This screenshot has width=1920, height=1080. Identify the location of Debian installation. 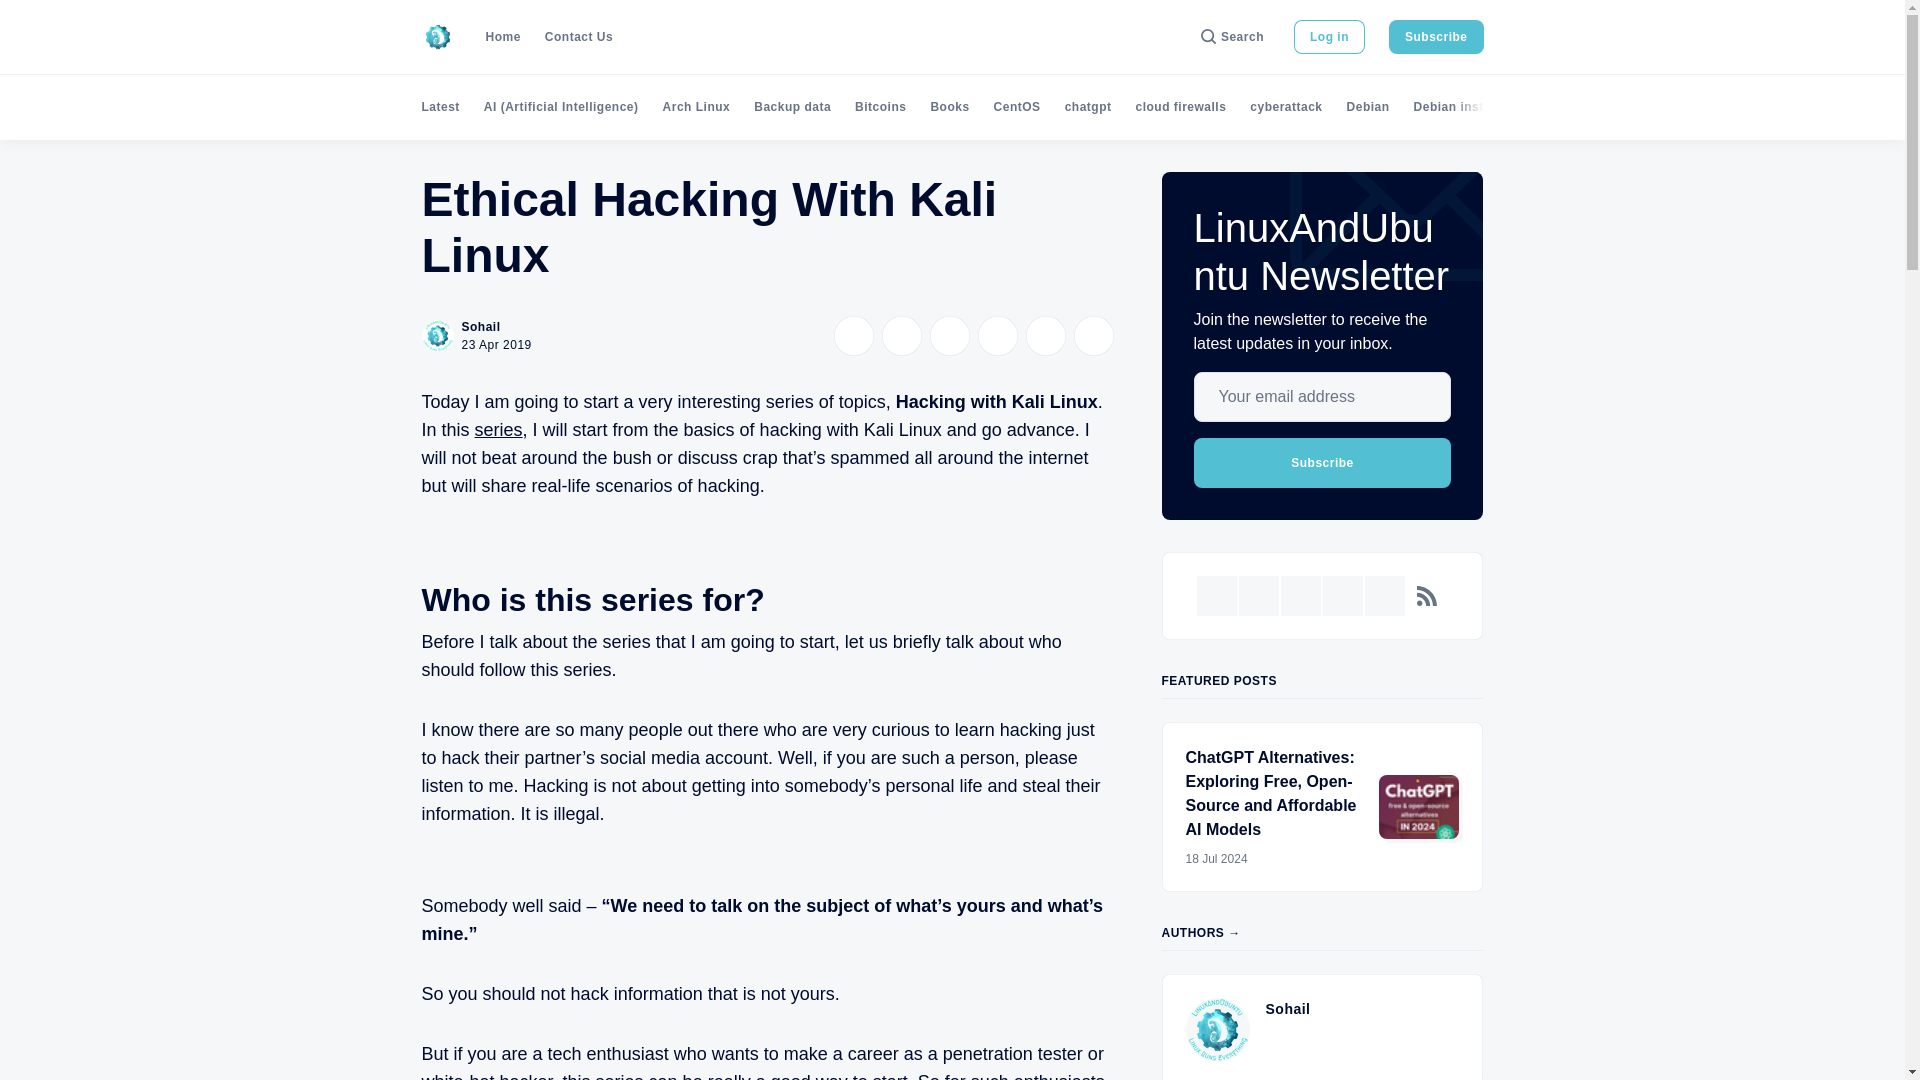
(1472, 107).